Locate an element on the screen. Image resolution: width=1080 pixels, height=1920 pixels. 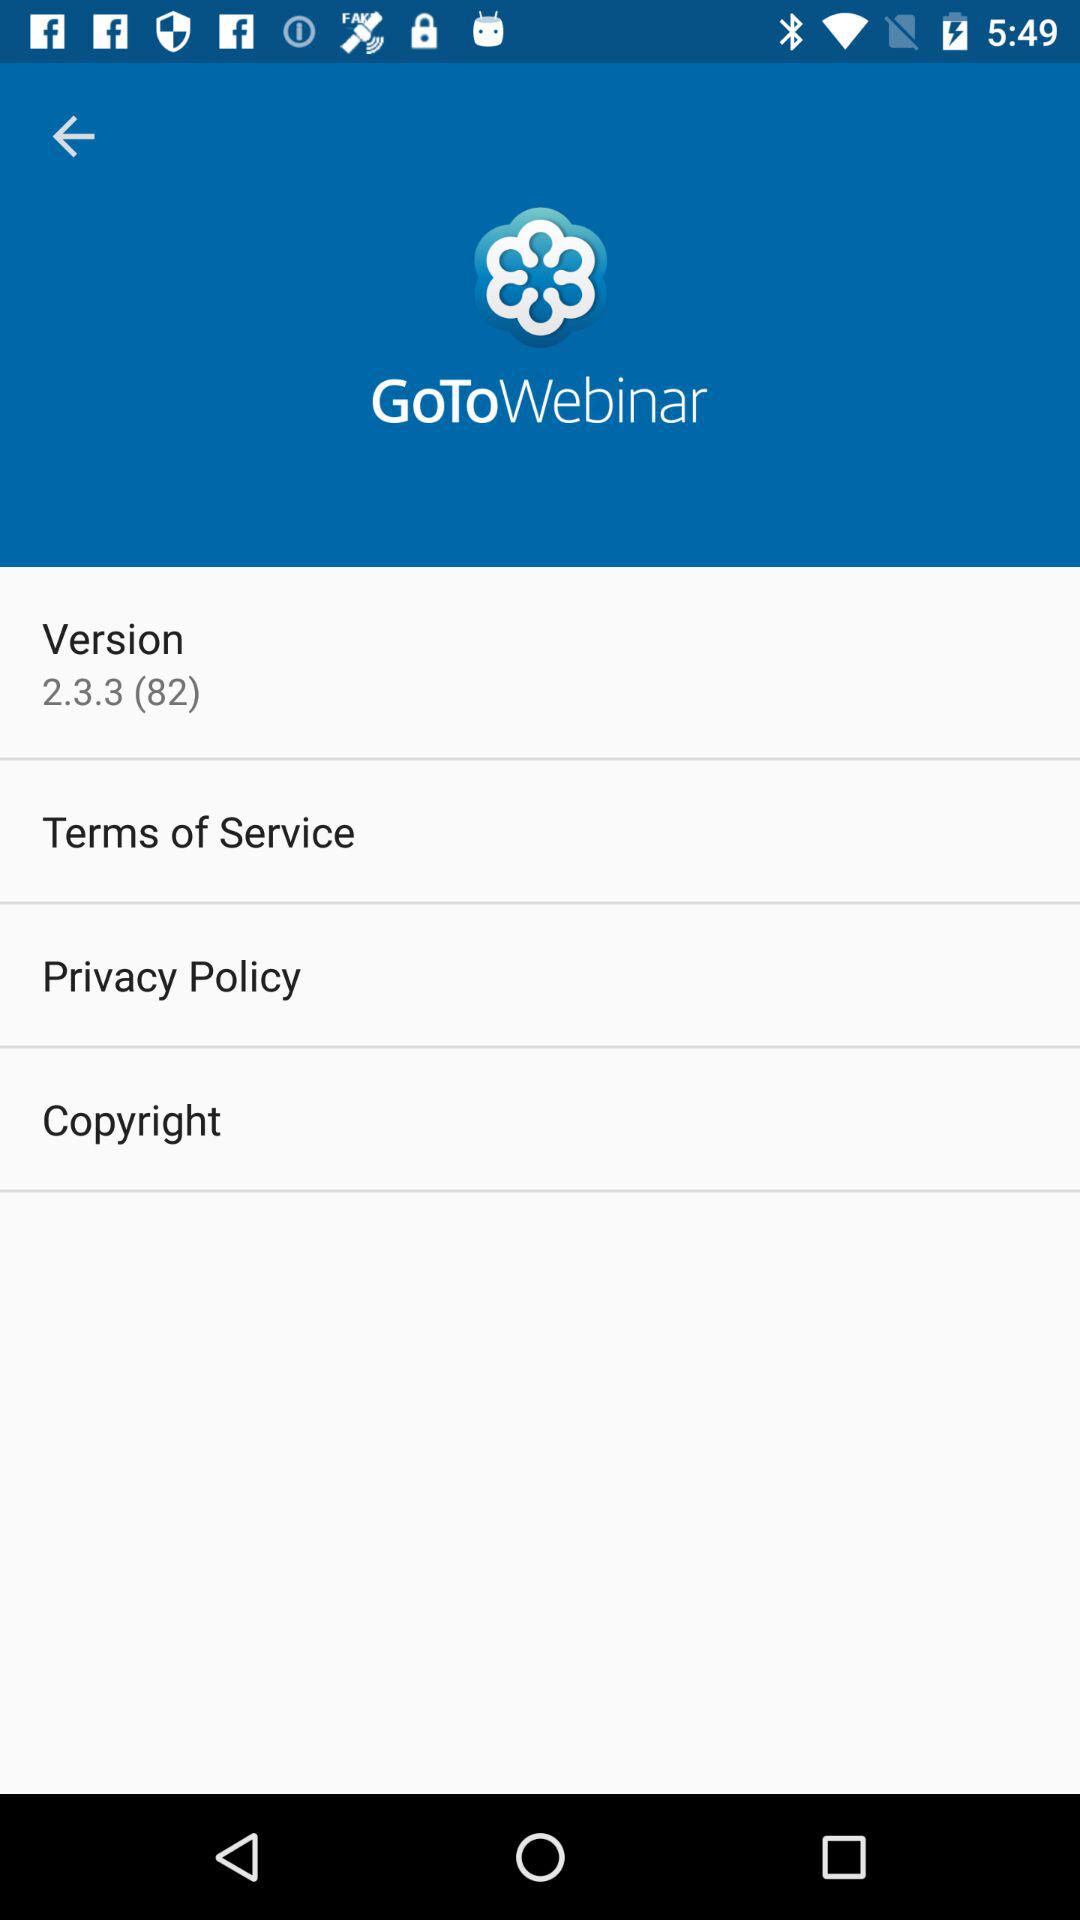
flip to version item is located at coordinates (113, 637).